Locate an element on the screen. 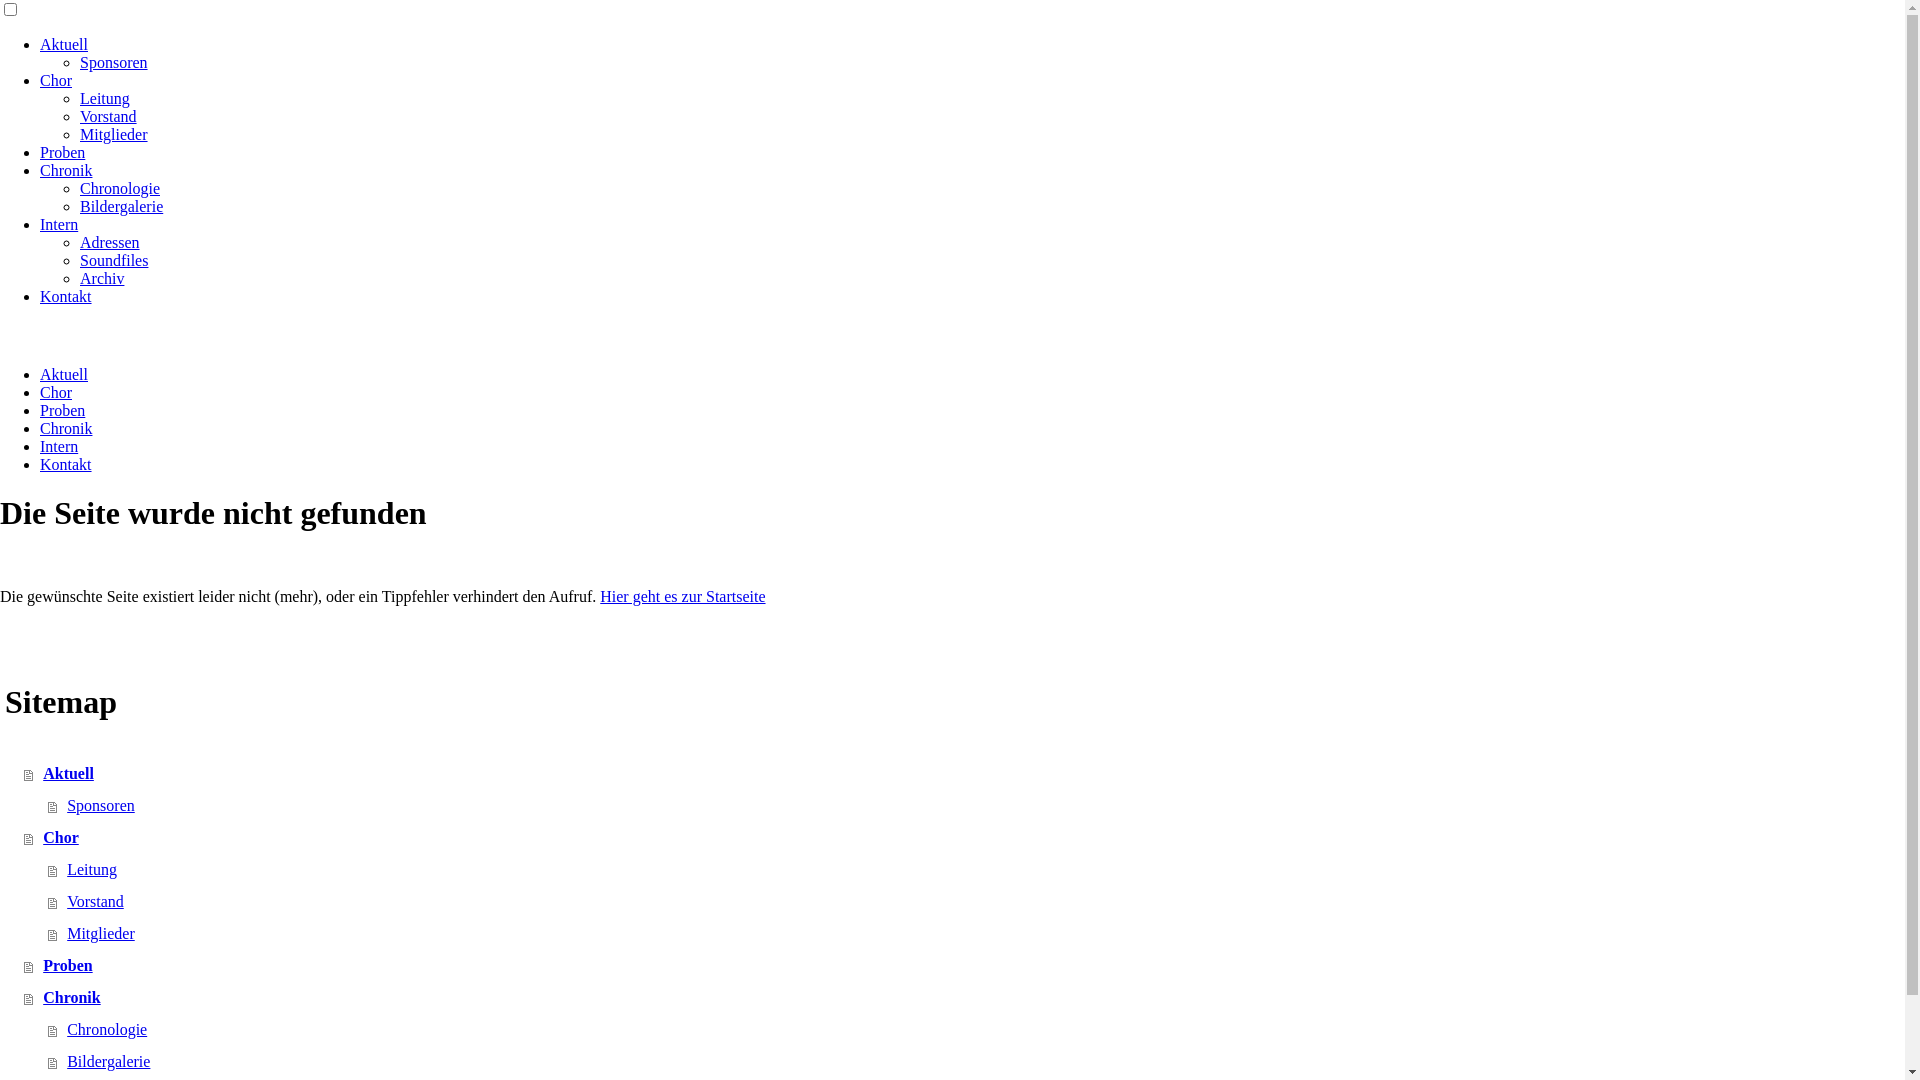  Aktuell is located at coordinates (64, 374).